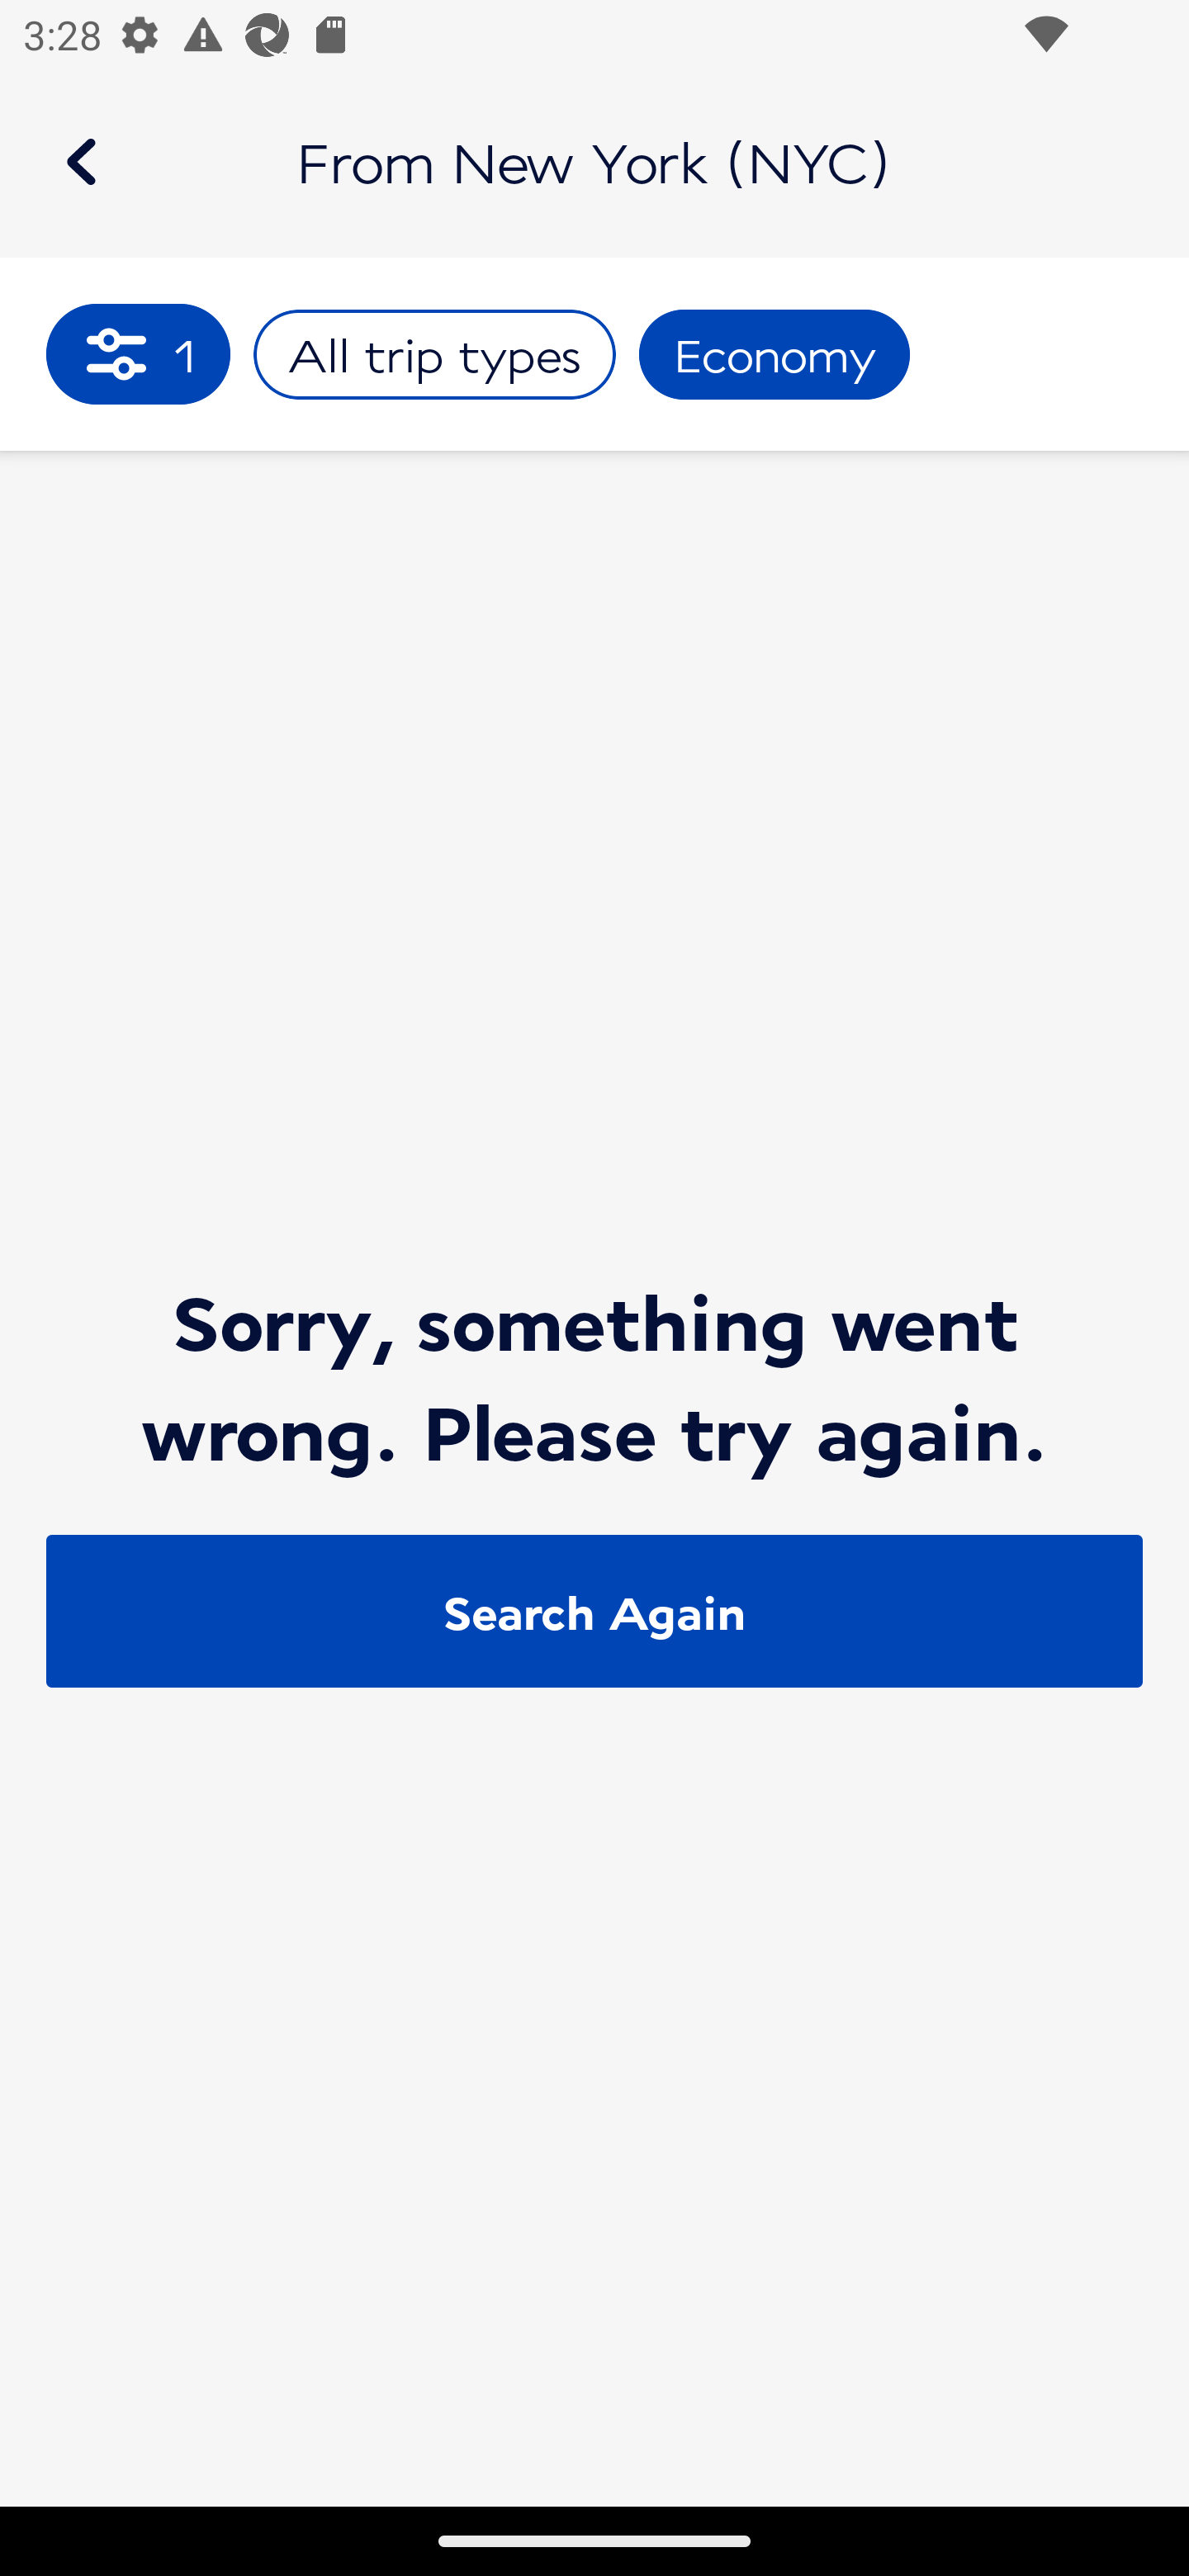 The image size is (1189, 2576). I want to click on All trip types, so click(434, 355).